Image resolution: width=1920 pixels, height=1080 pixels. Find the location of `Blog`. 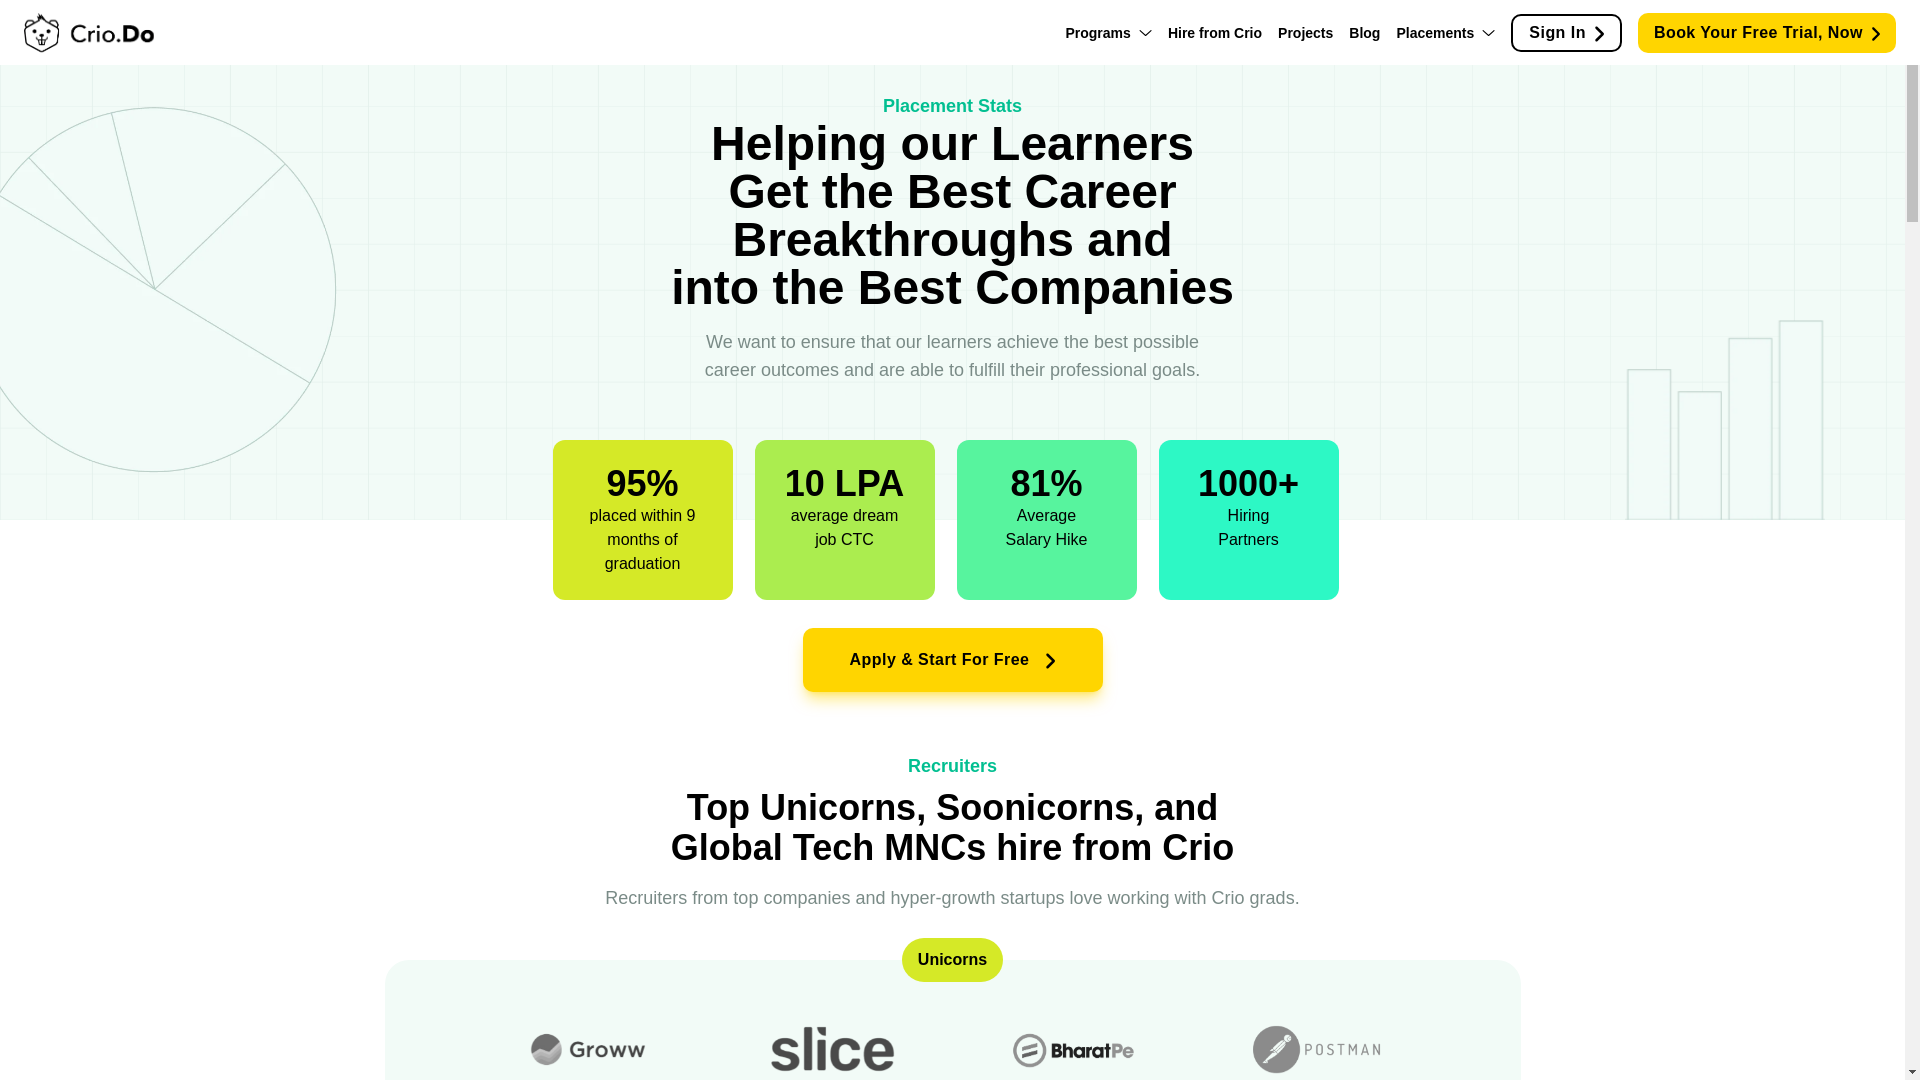

Blog is located at coordinates (1364, 32).